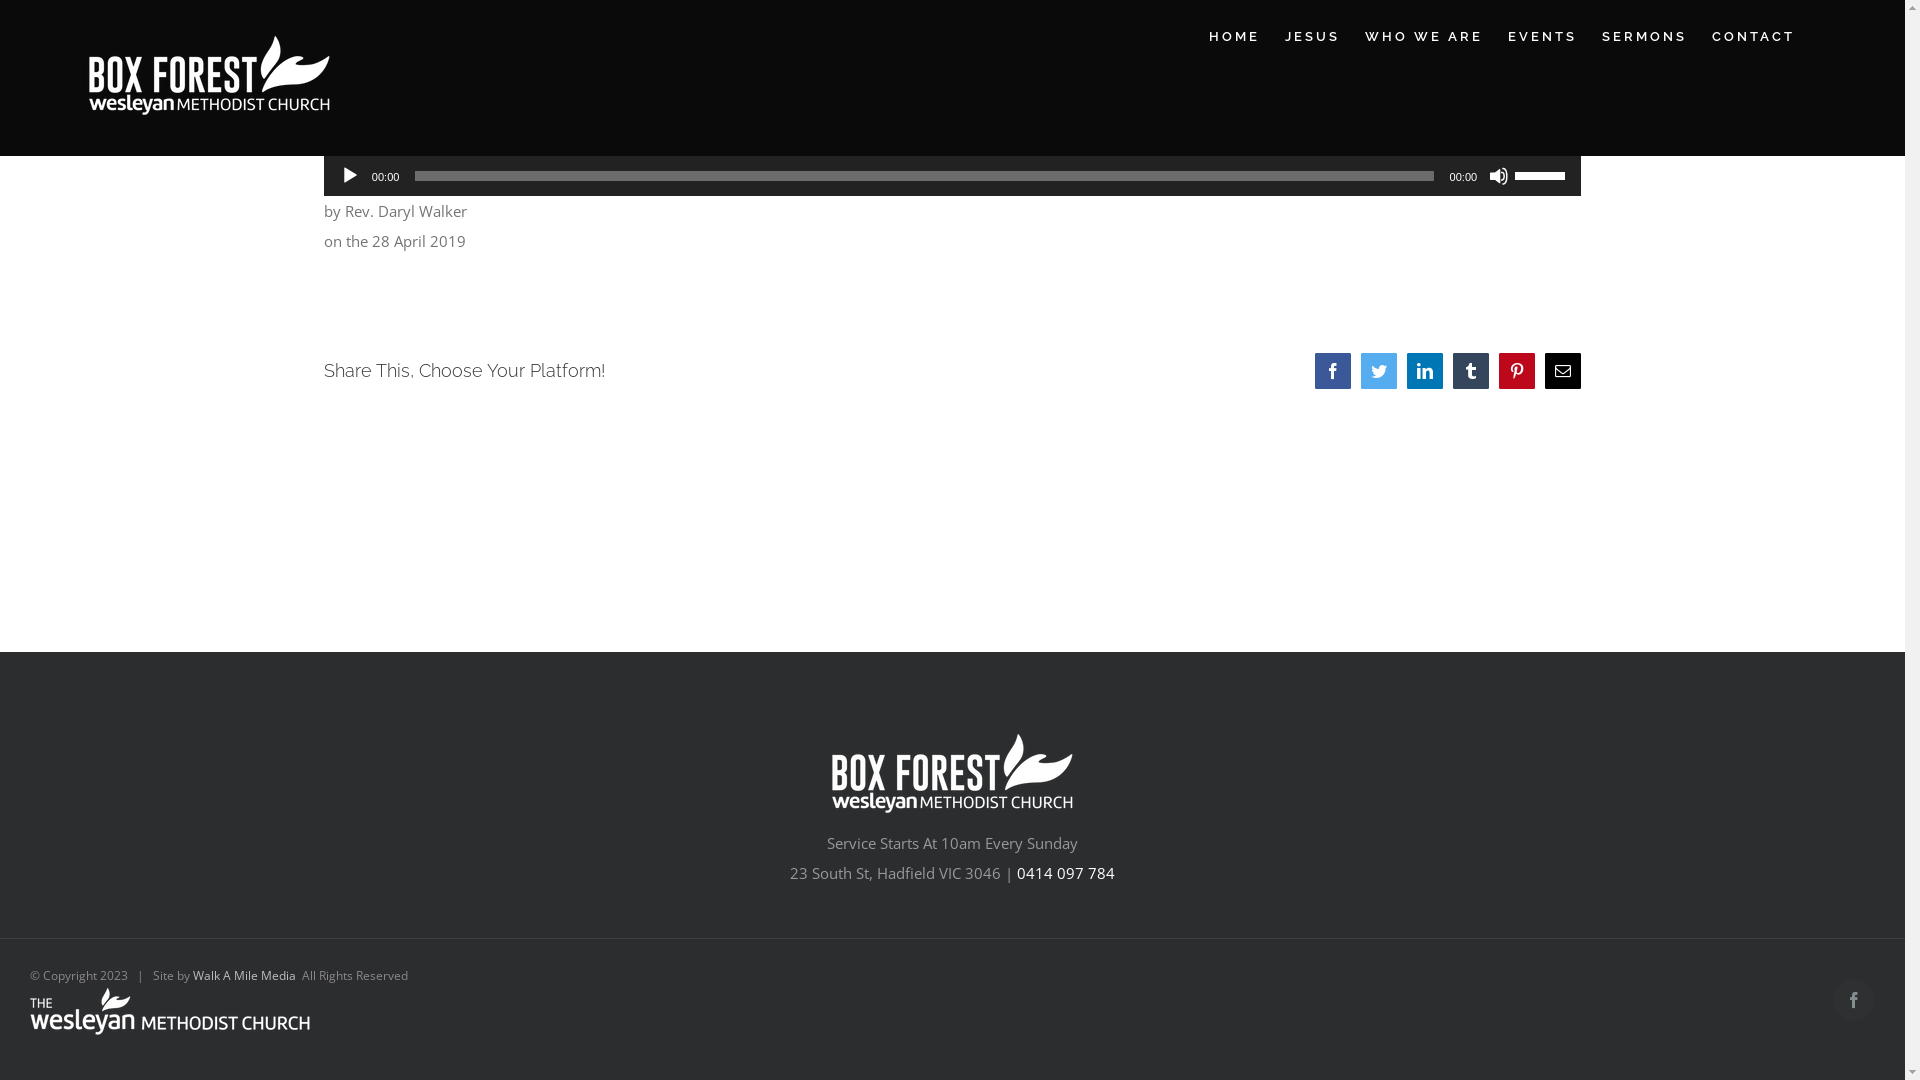 The height and width of the screenshot is (1080, 1920). What do you see at coordinates (1471, 371) in the screenshot?
I see `Tumblr` at bounding box center [1471, 371].